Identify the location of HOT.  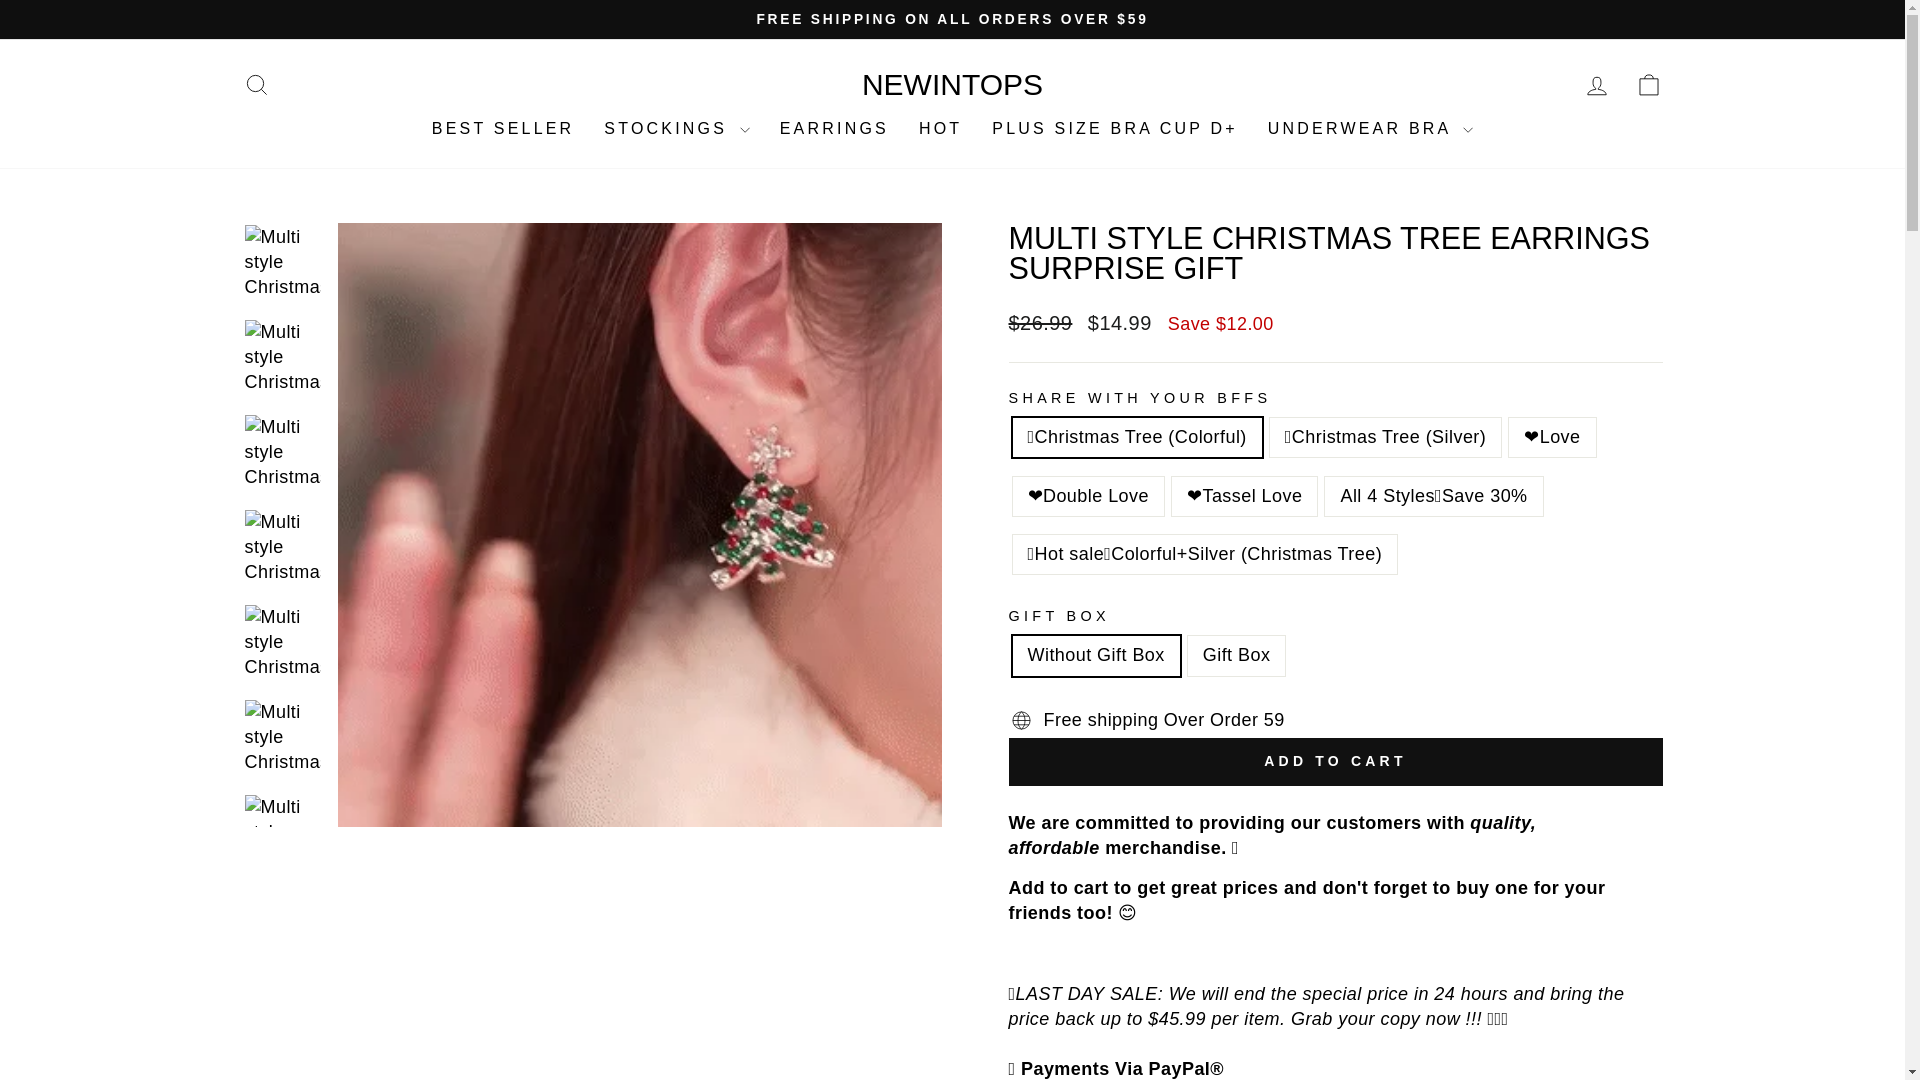
(1596, 84).